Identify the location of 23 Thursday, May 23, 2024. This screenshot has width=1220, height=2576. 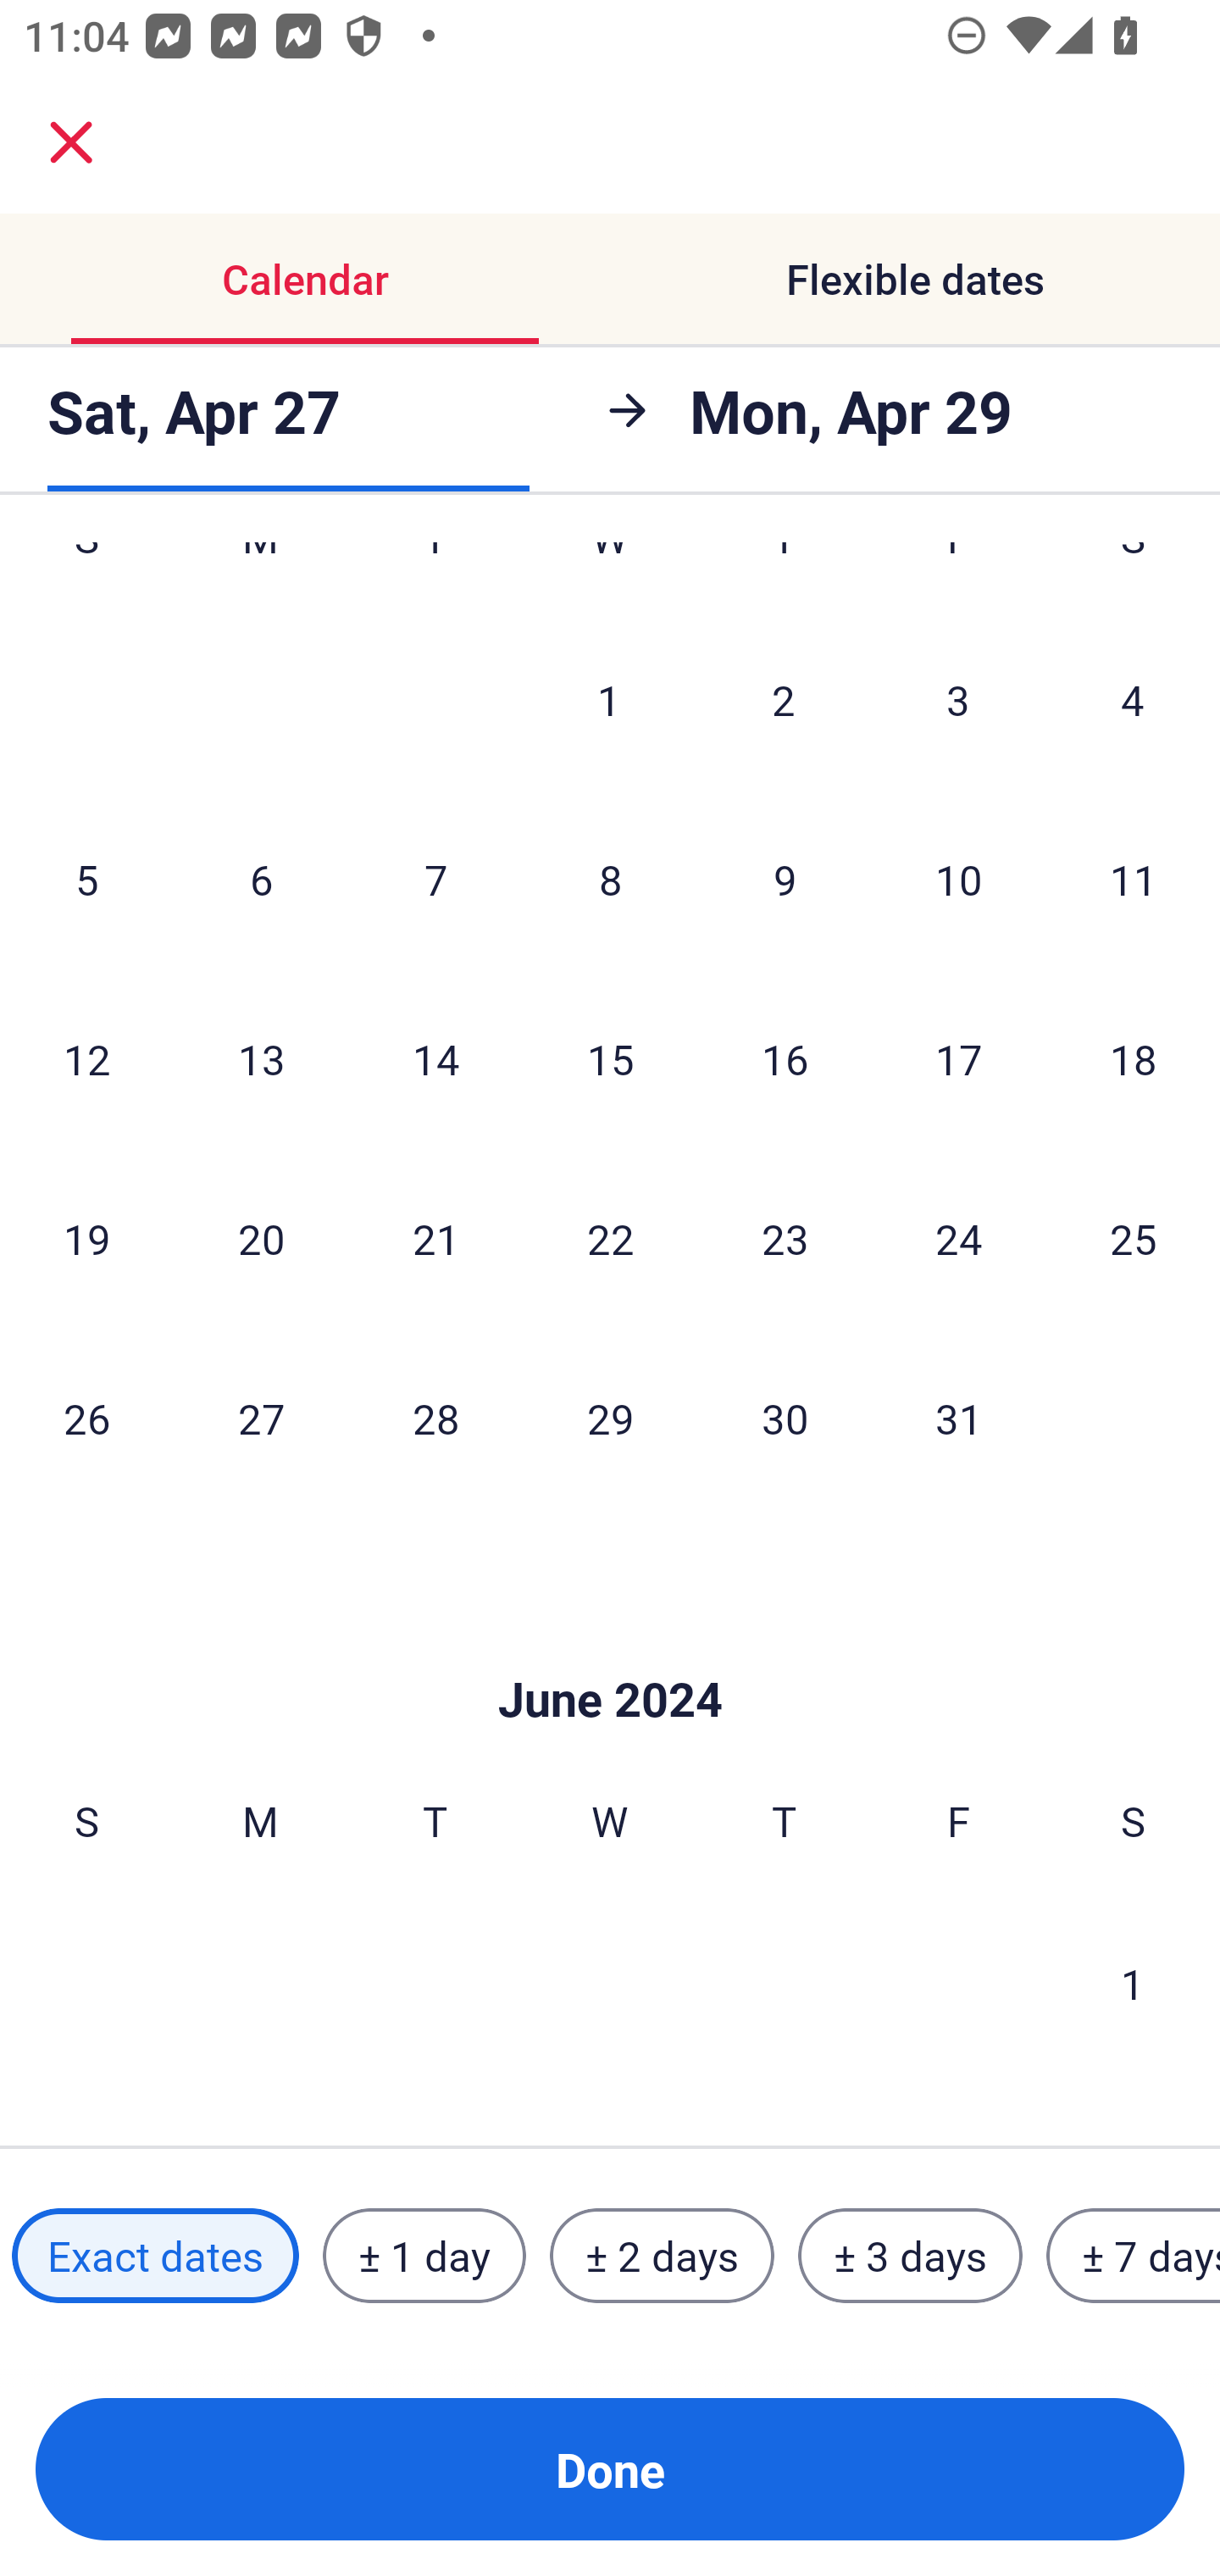
(785, 1237).